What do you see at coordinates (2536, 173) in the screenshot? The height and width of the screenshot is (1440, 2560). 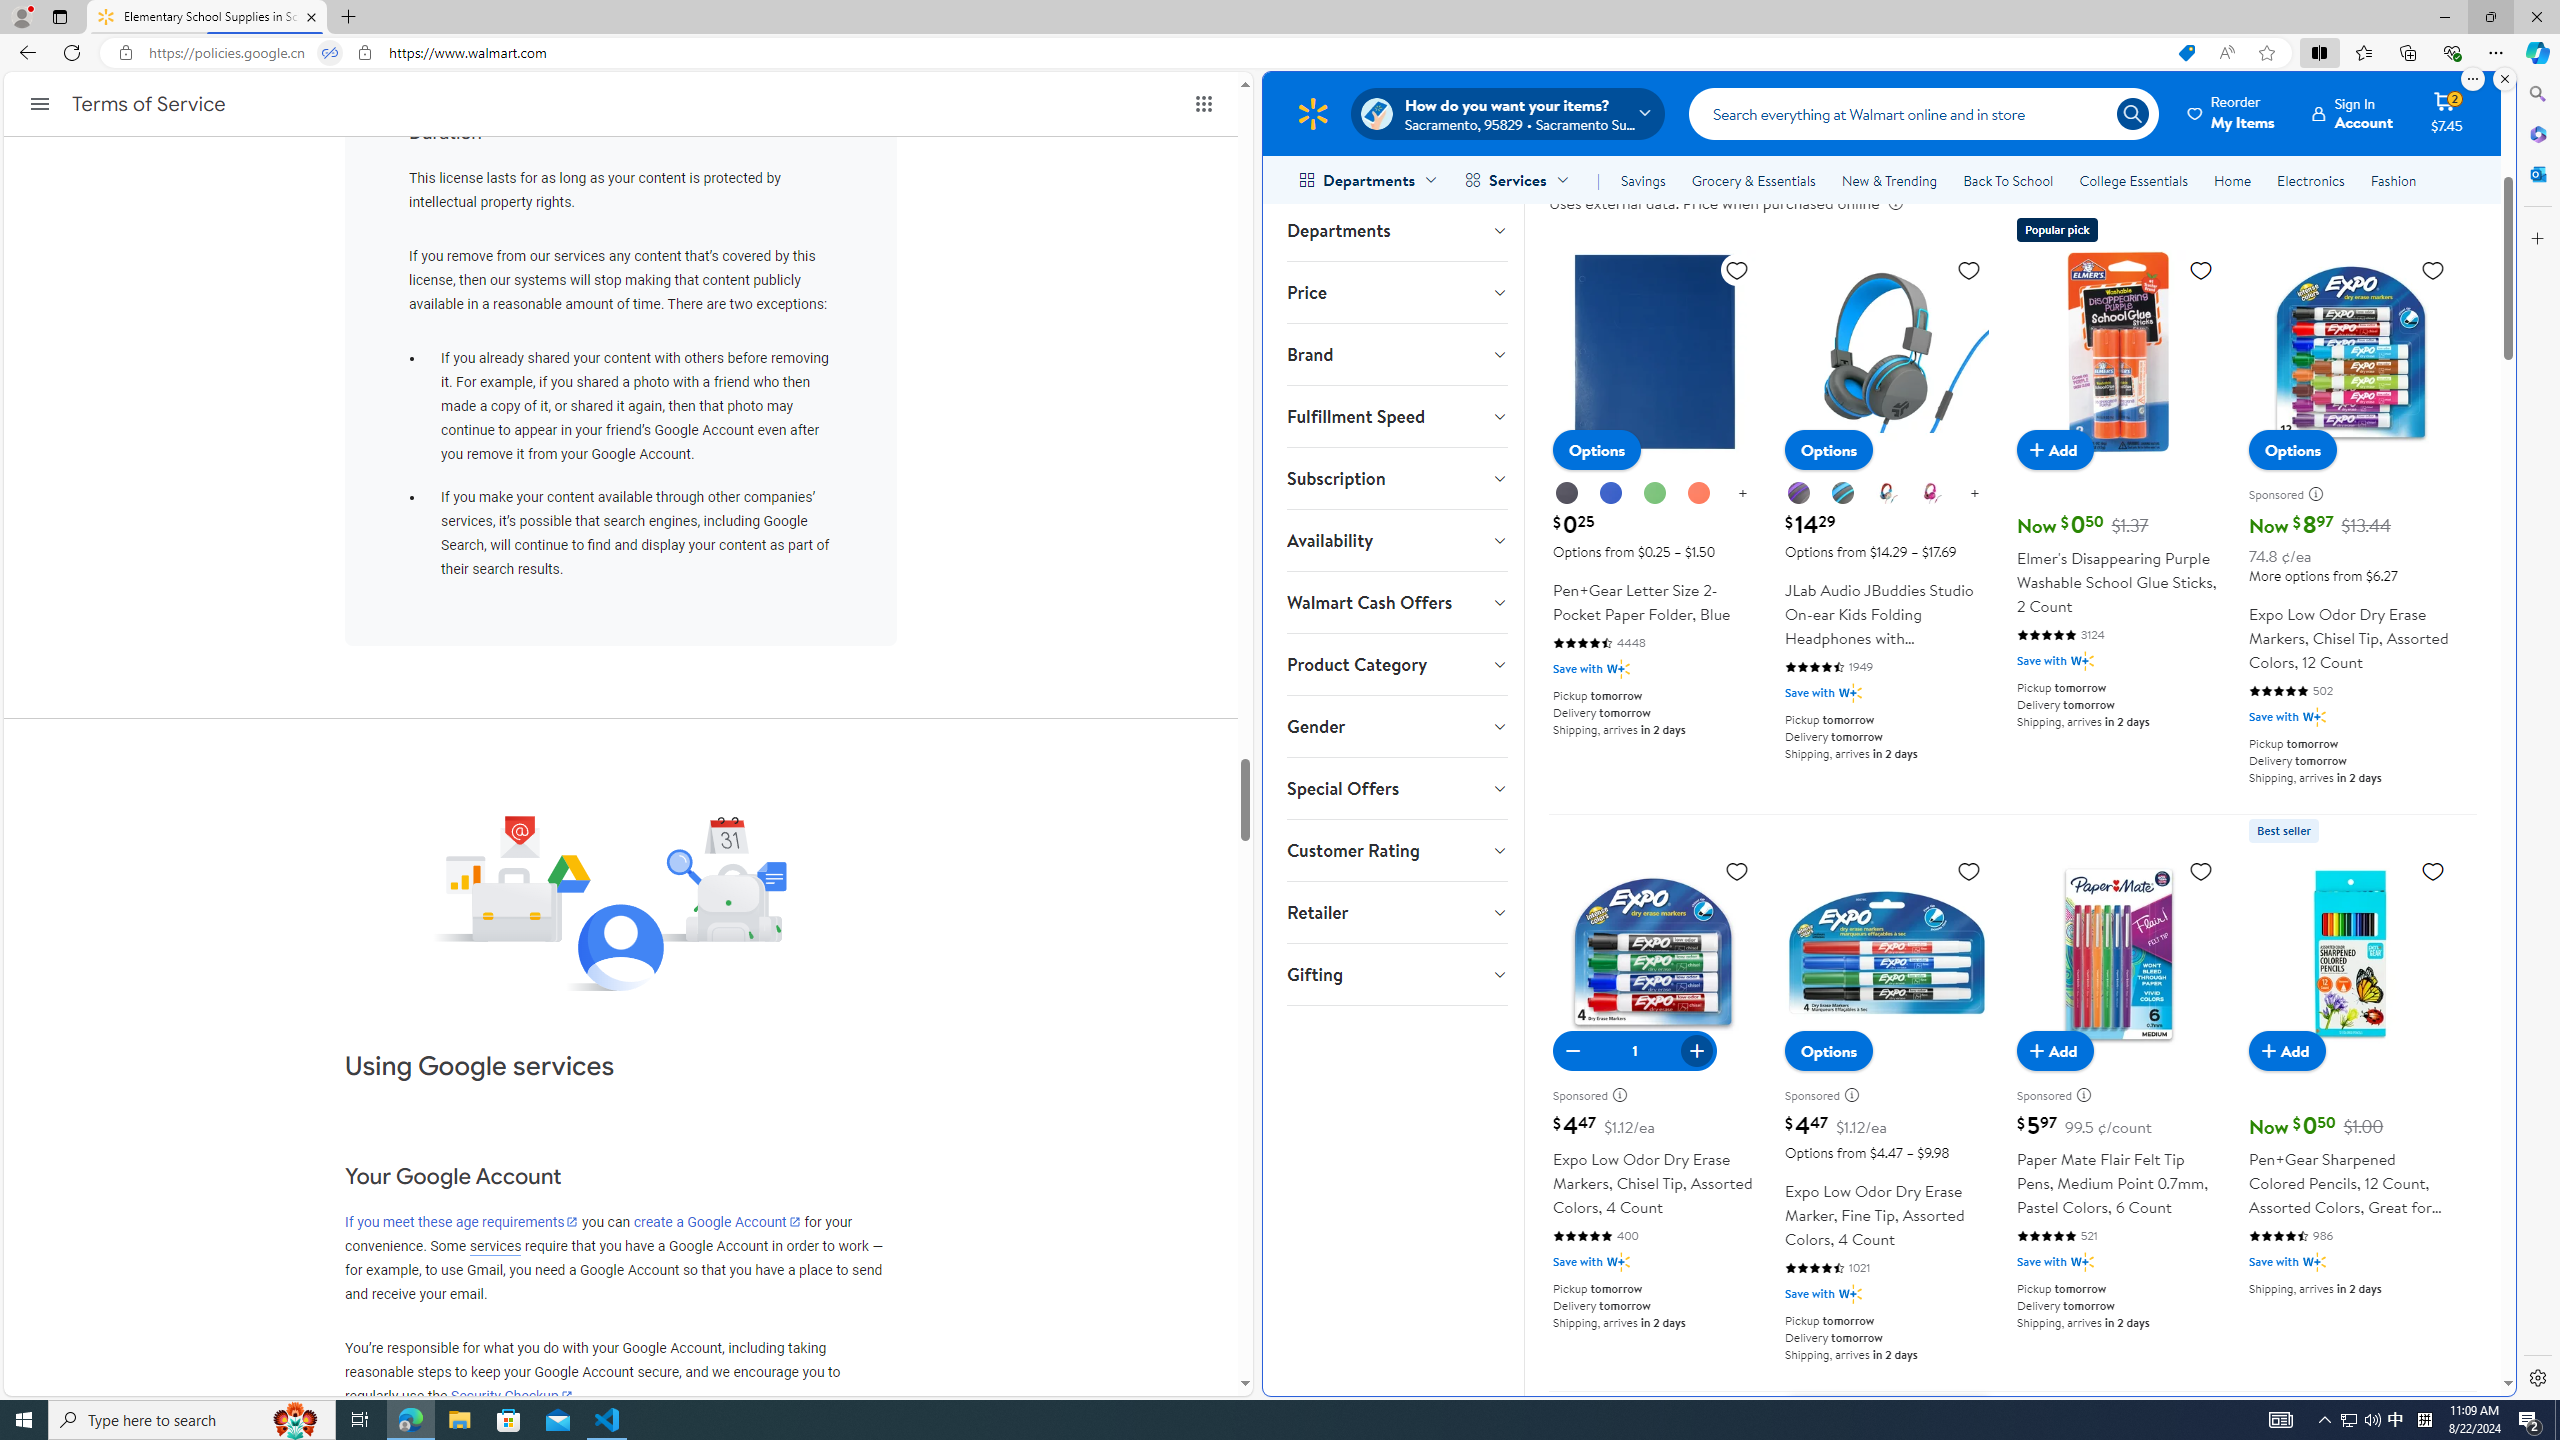 I see `Close Outlook pane` at bounding box center [2536, 173].